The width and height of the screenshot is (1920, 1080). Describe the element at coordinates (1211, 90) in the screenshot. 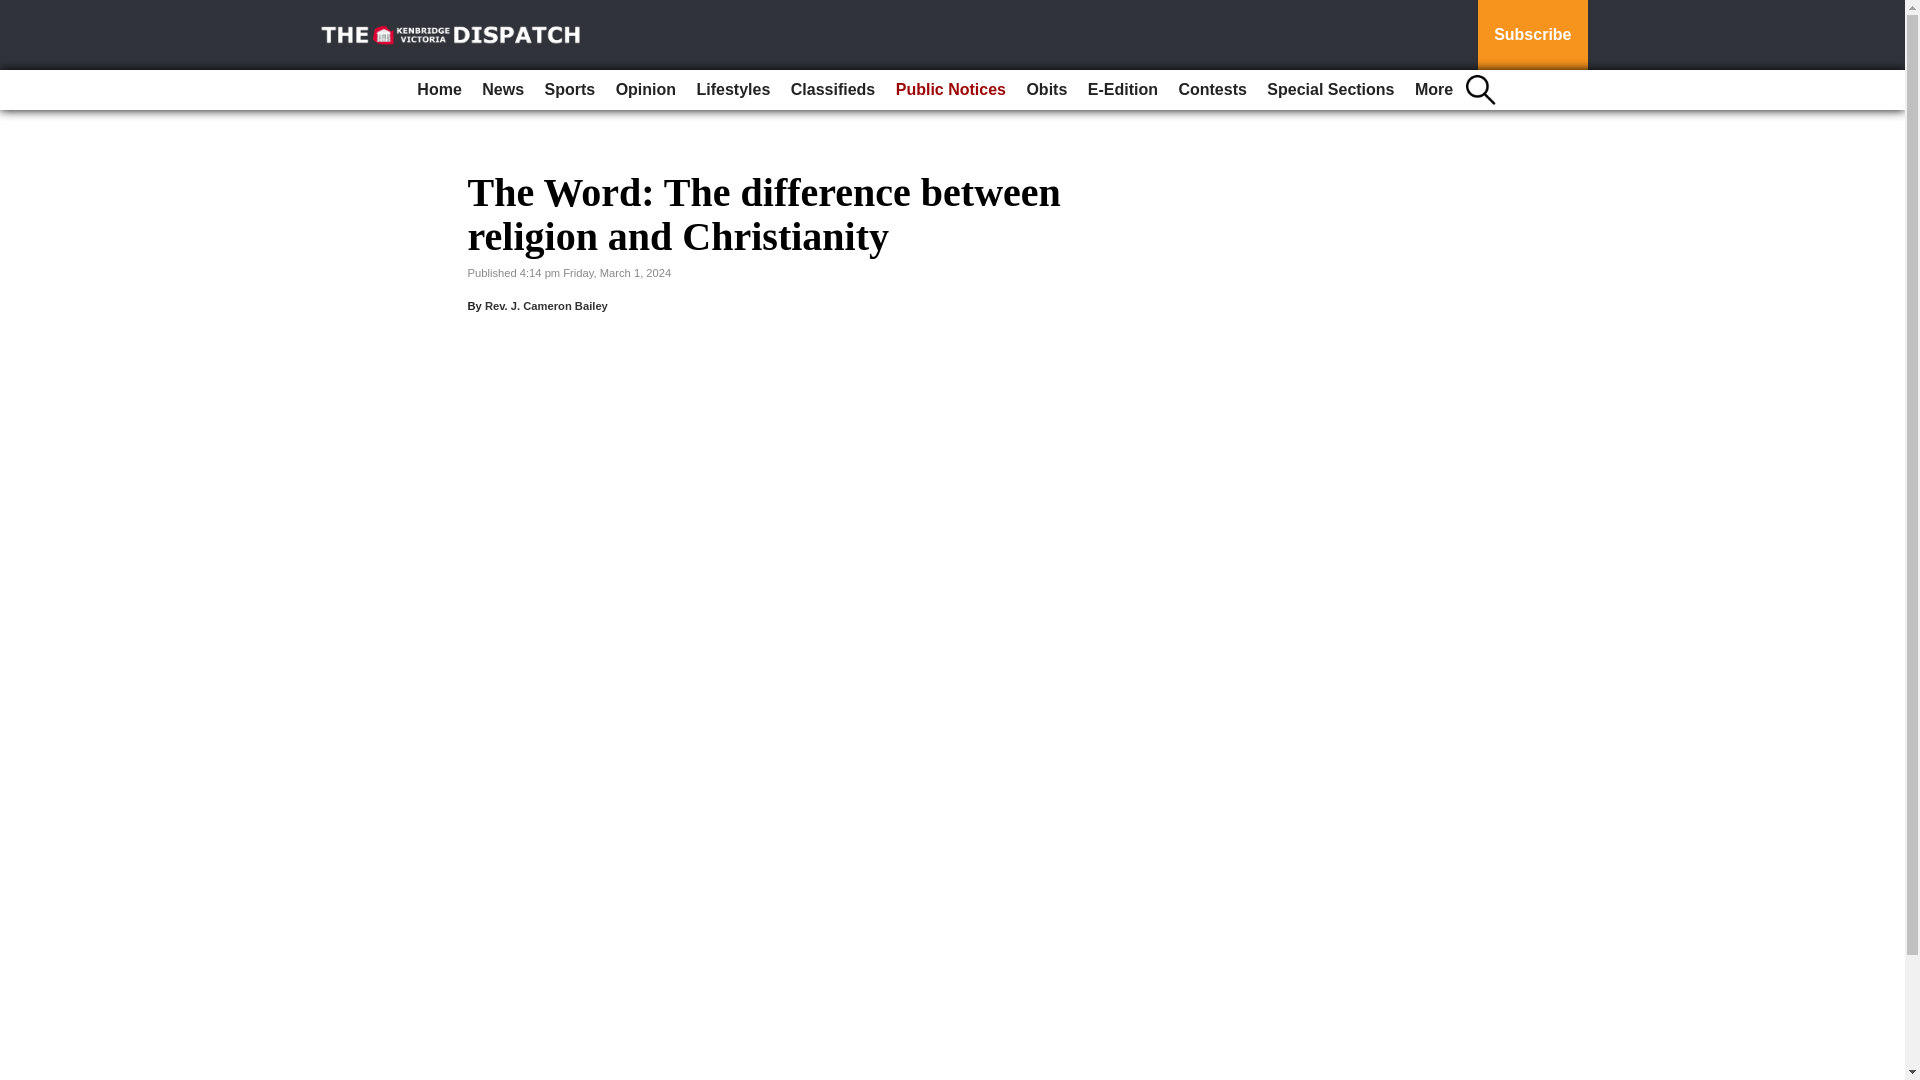

I see `Contests` at that location.